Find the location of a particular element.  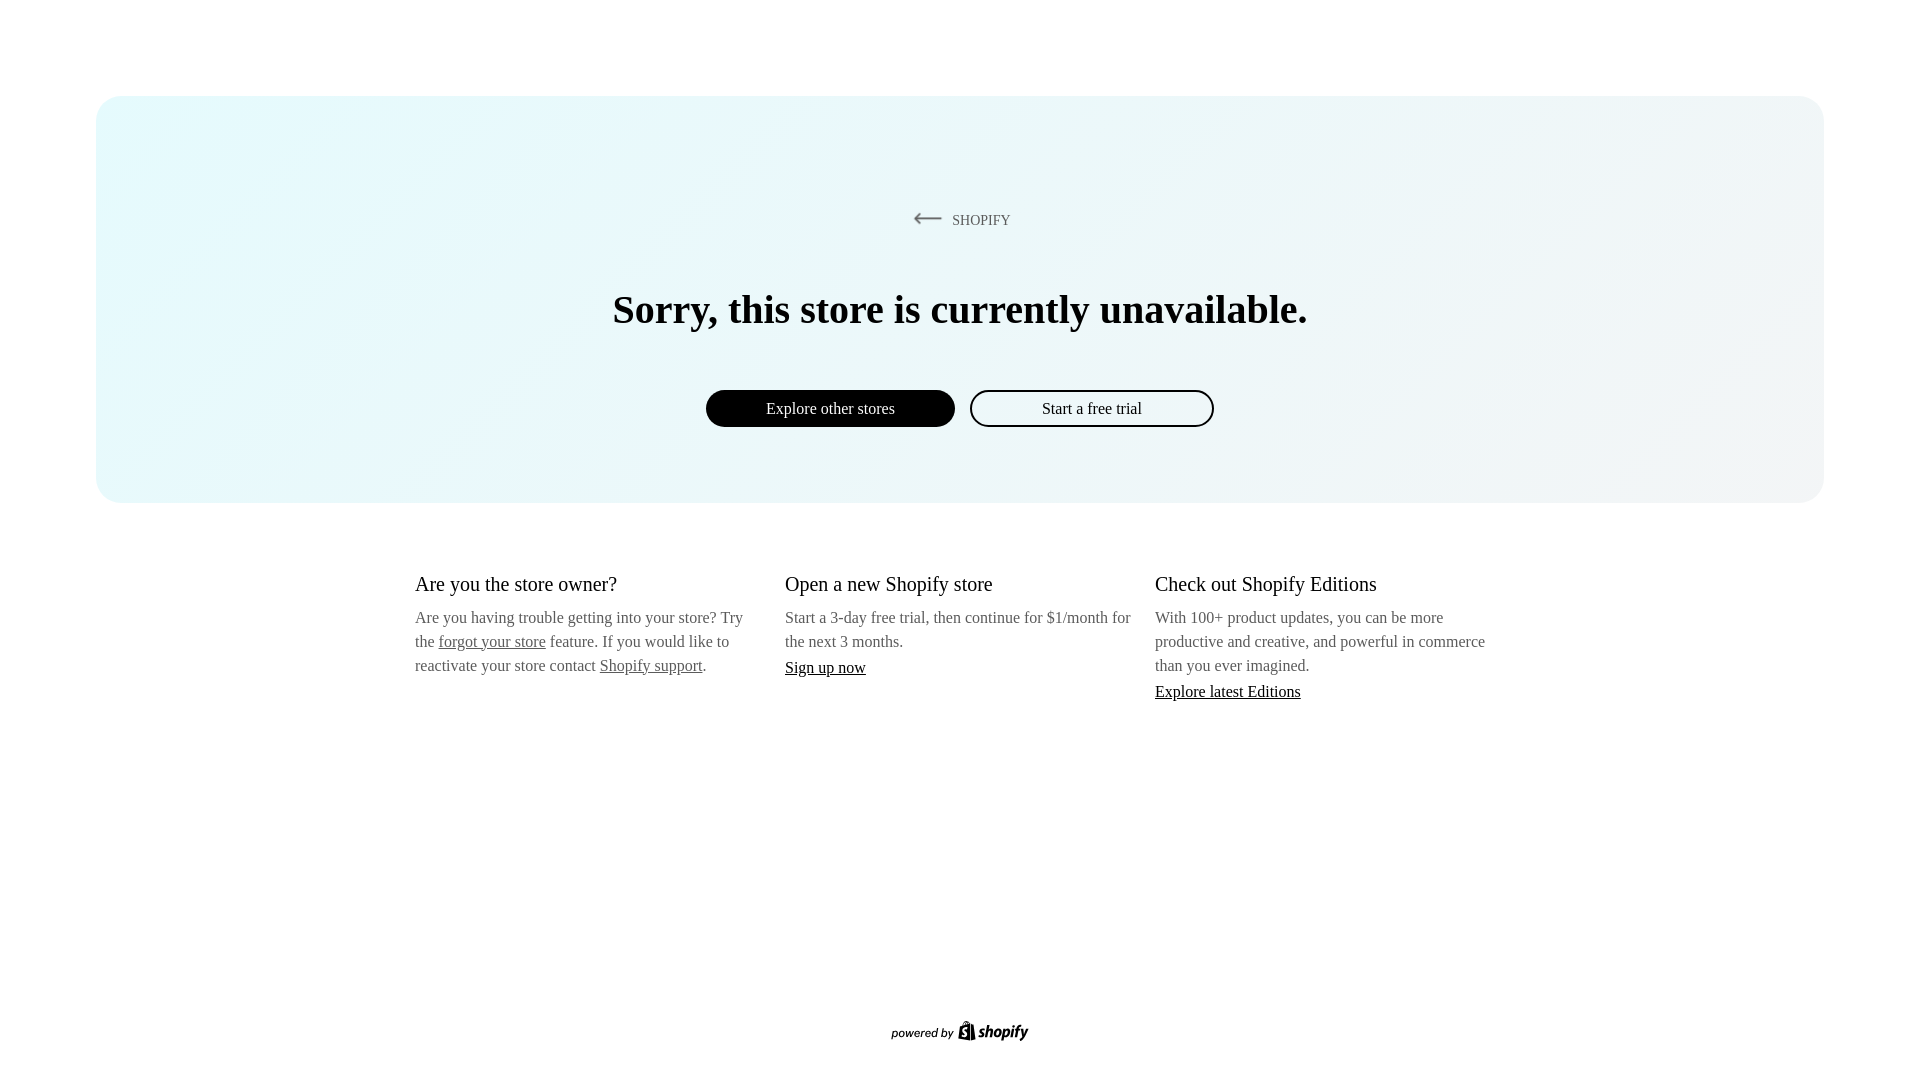

Explore latest Editions is located at coordinates (1228, 690).